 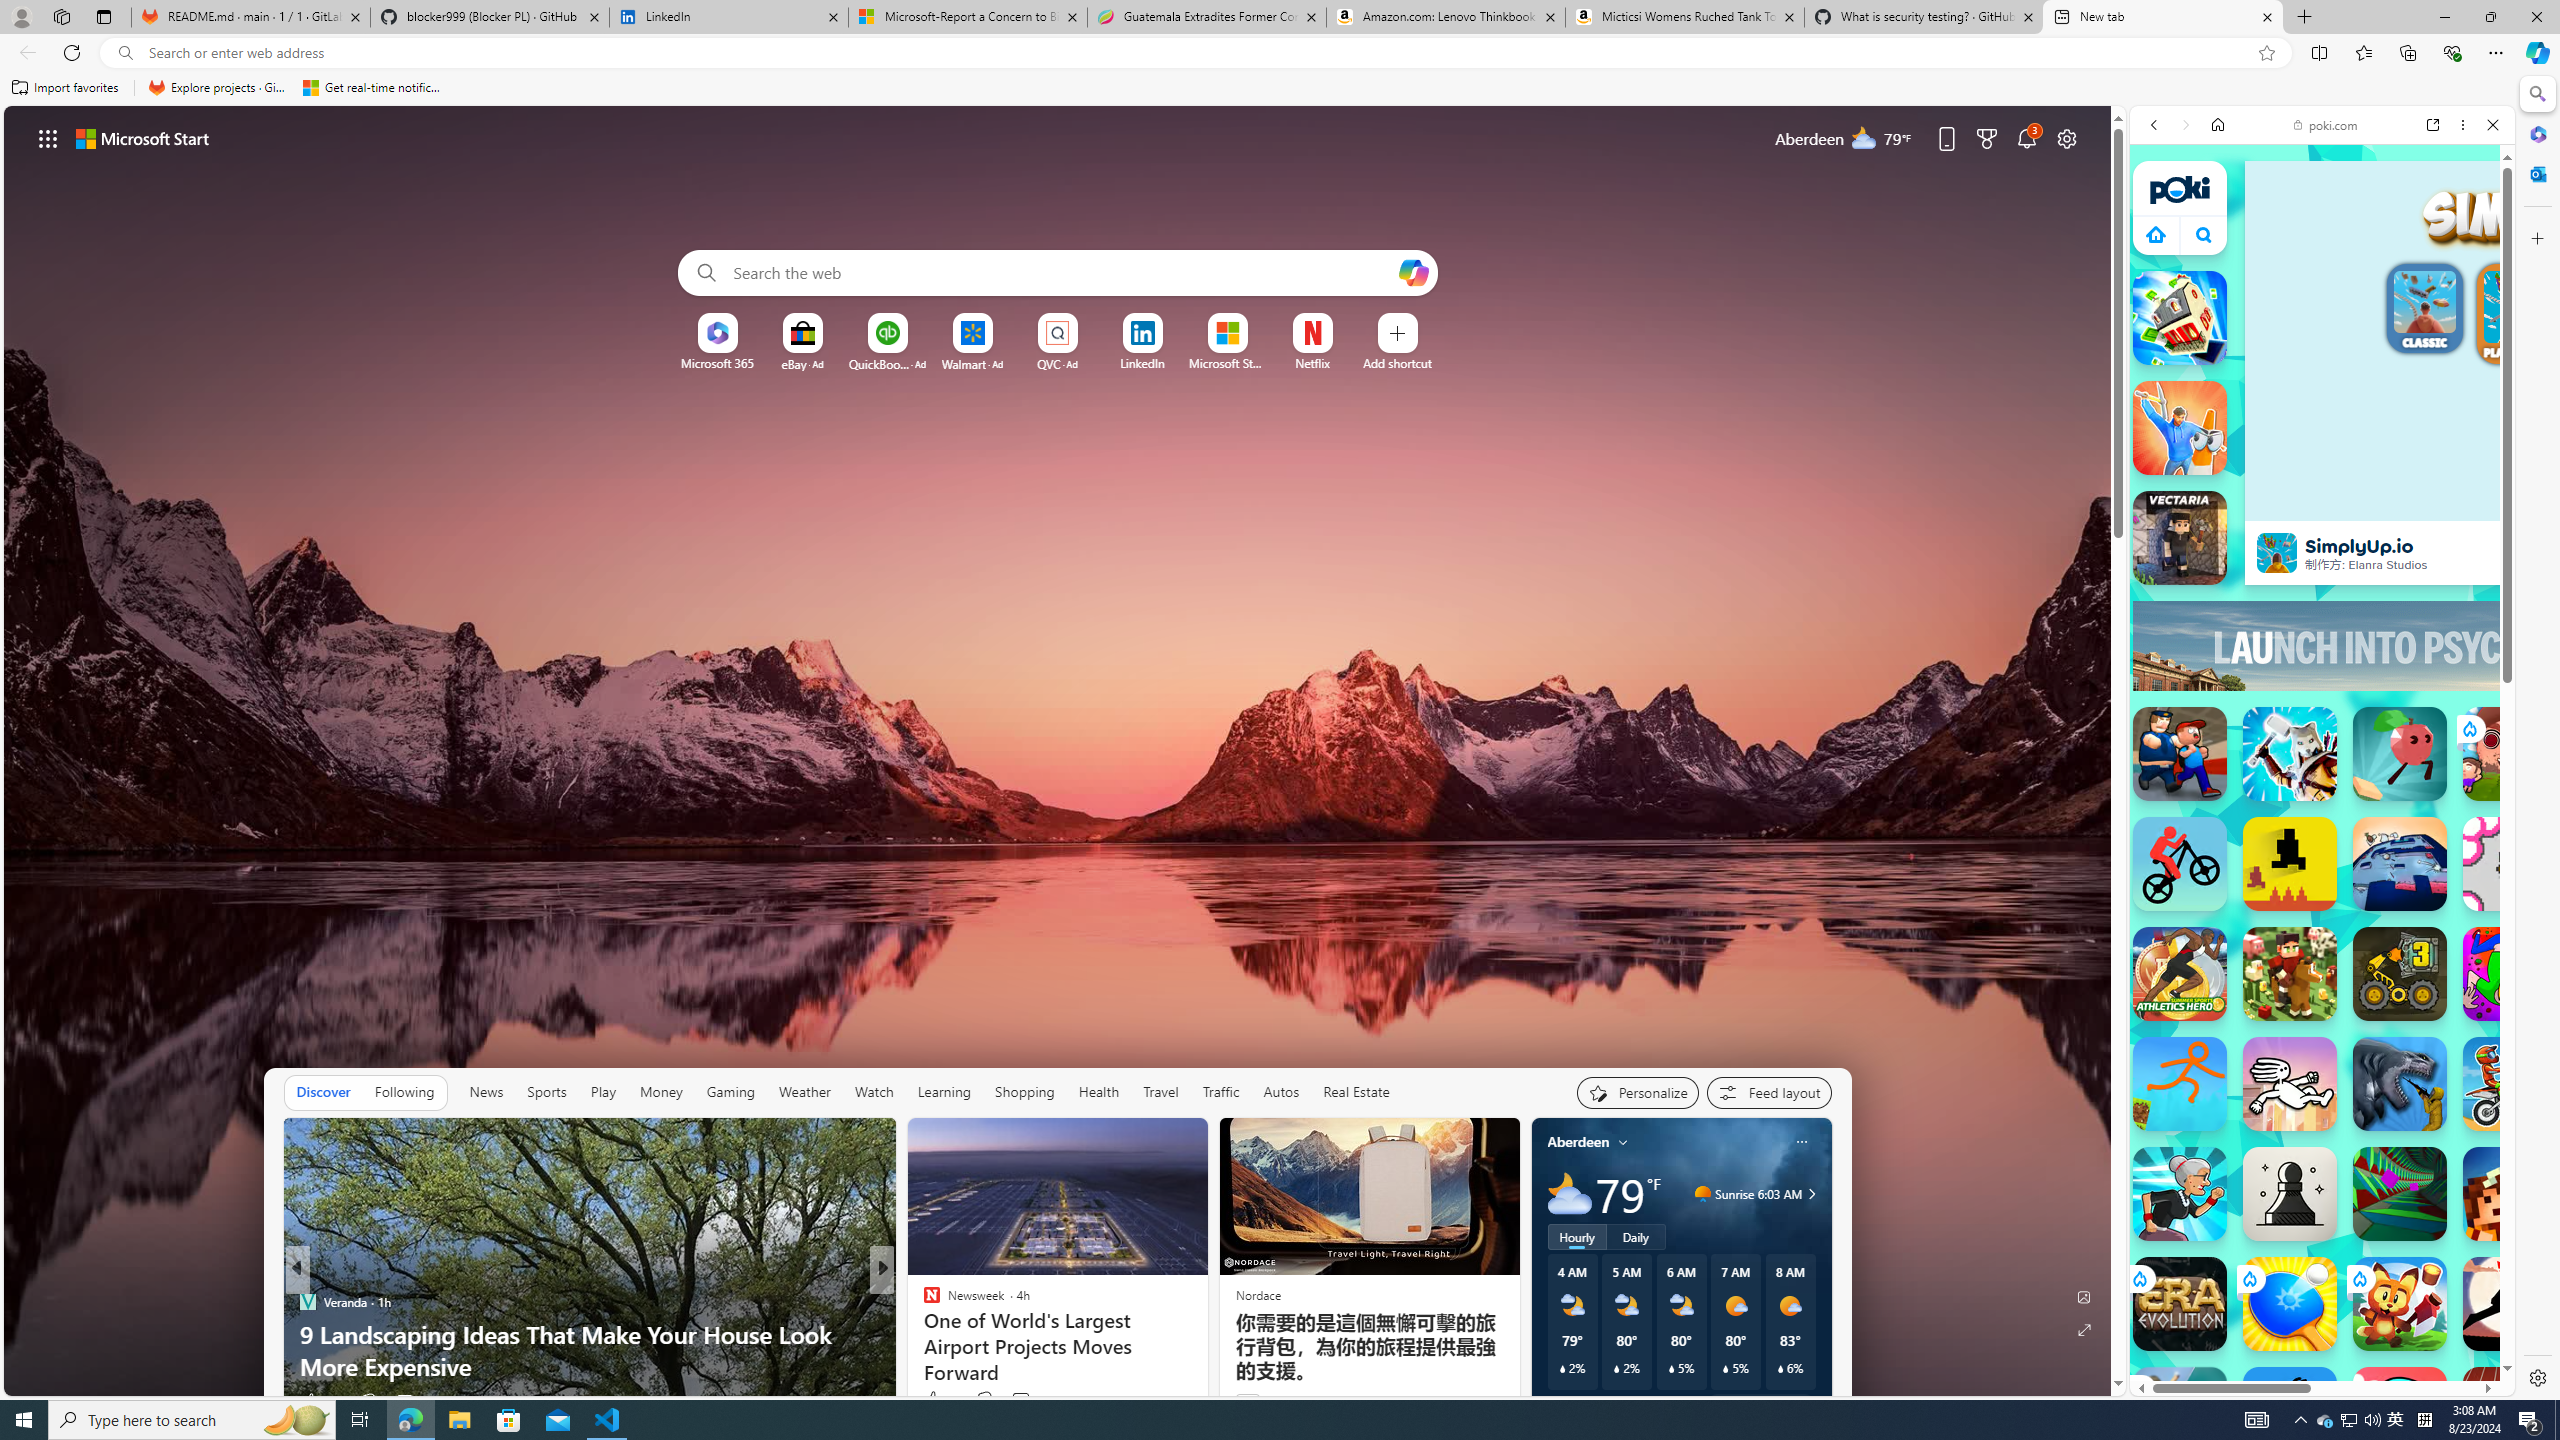 I want to click on Big Tower Tiny Square, so click(x=2400, y=864).